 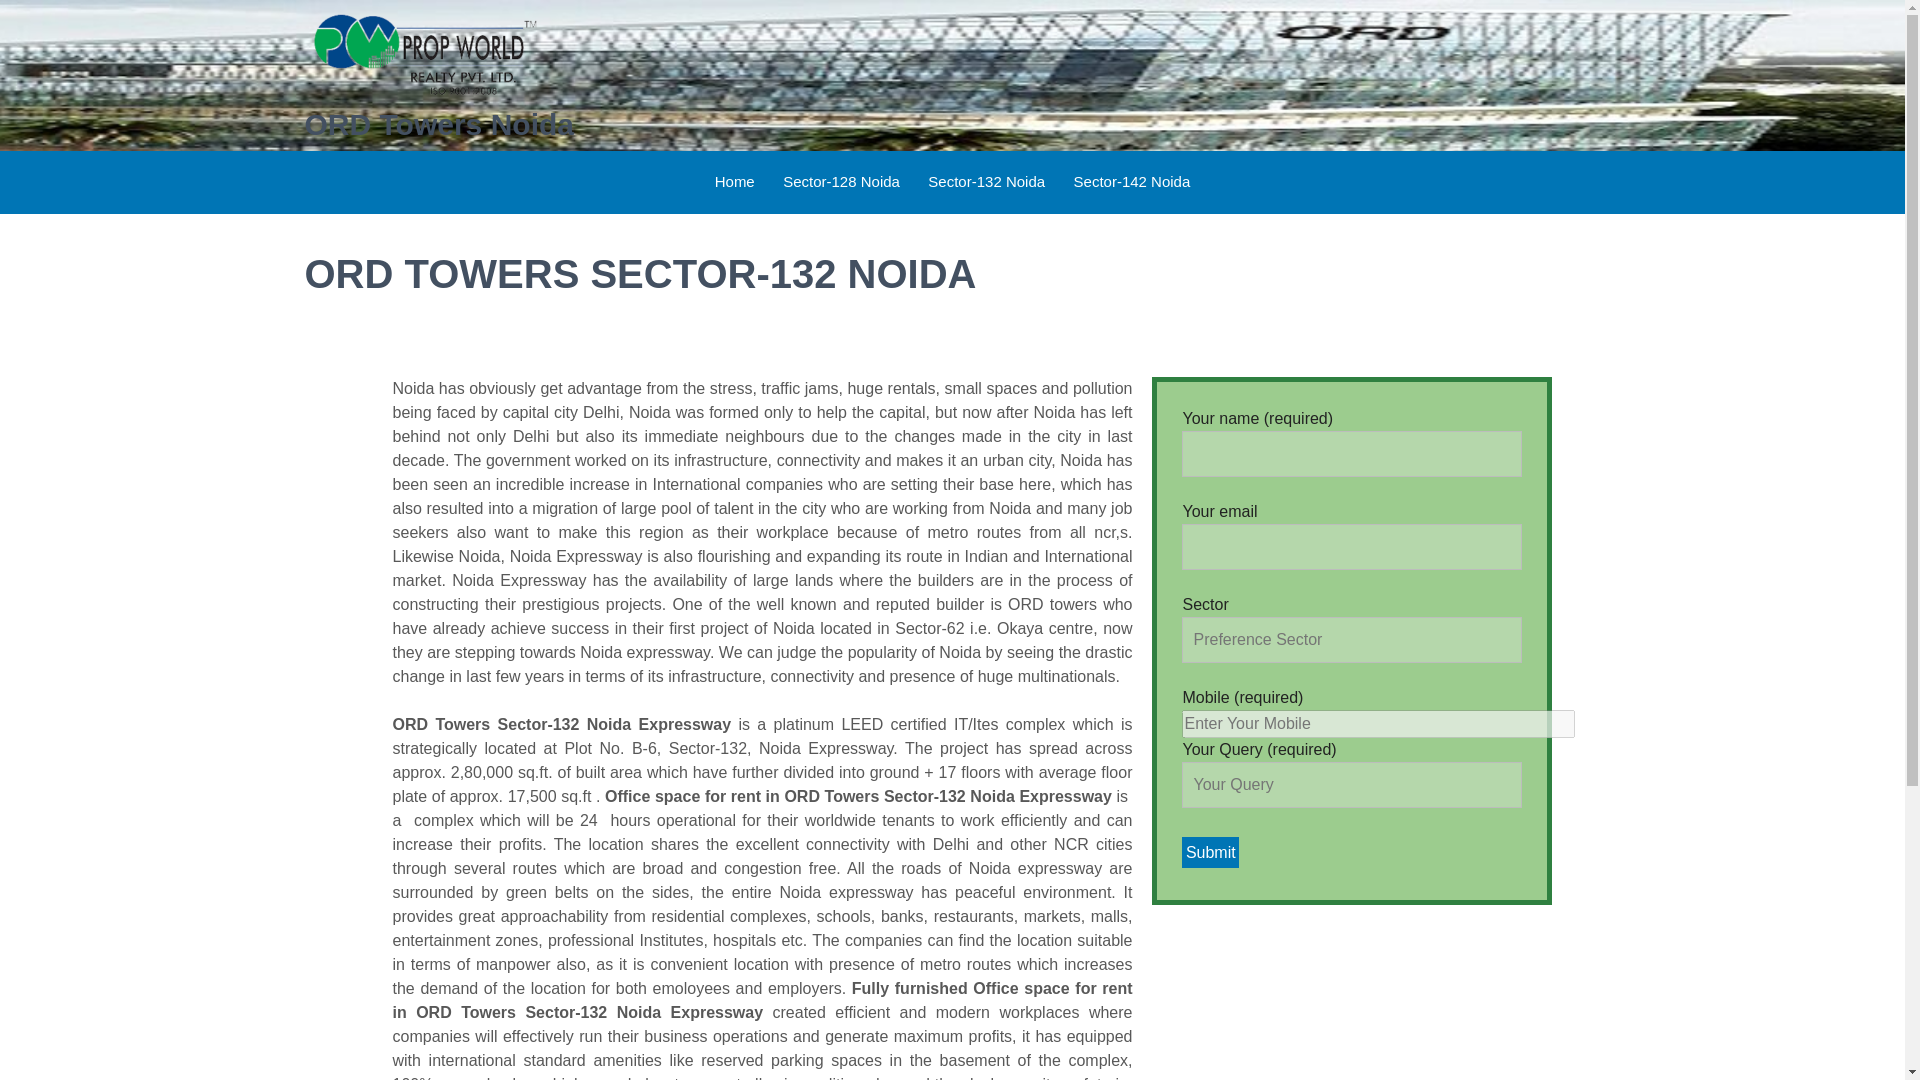 What do you see at coordinates (986, 182) in the screenshot?
I see `Sector-132 Noida` at bounding box center [986, 182].